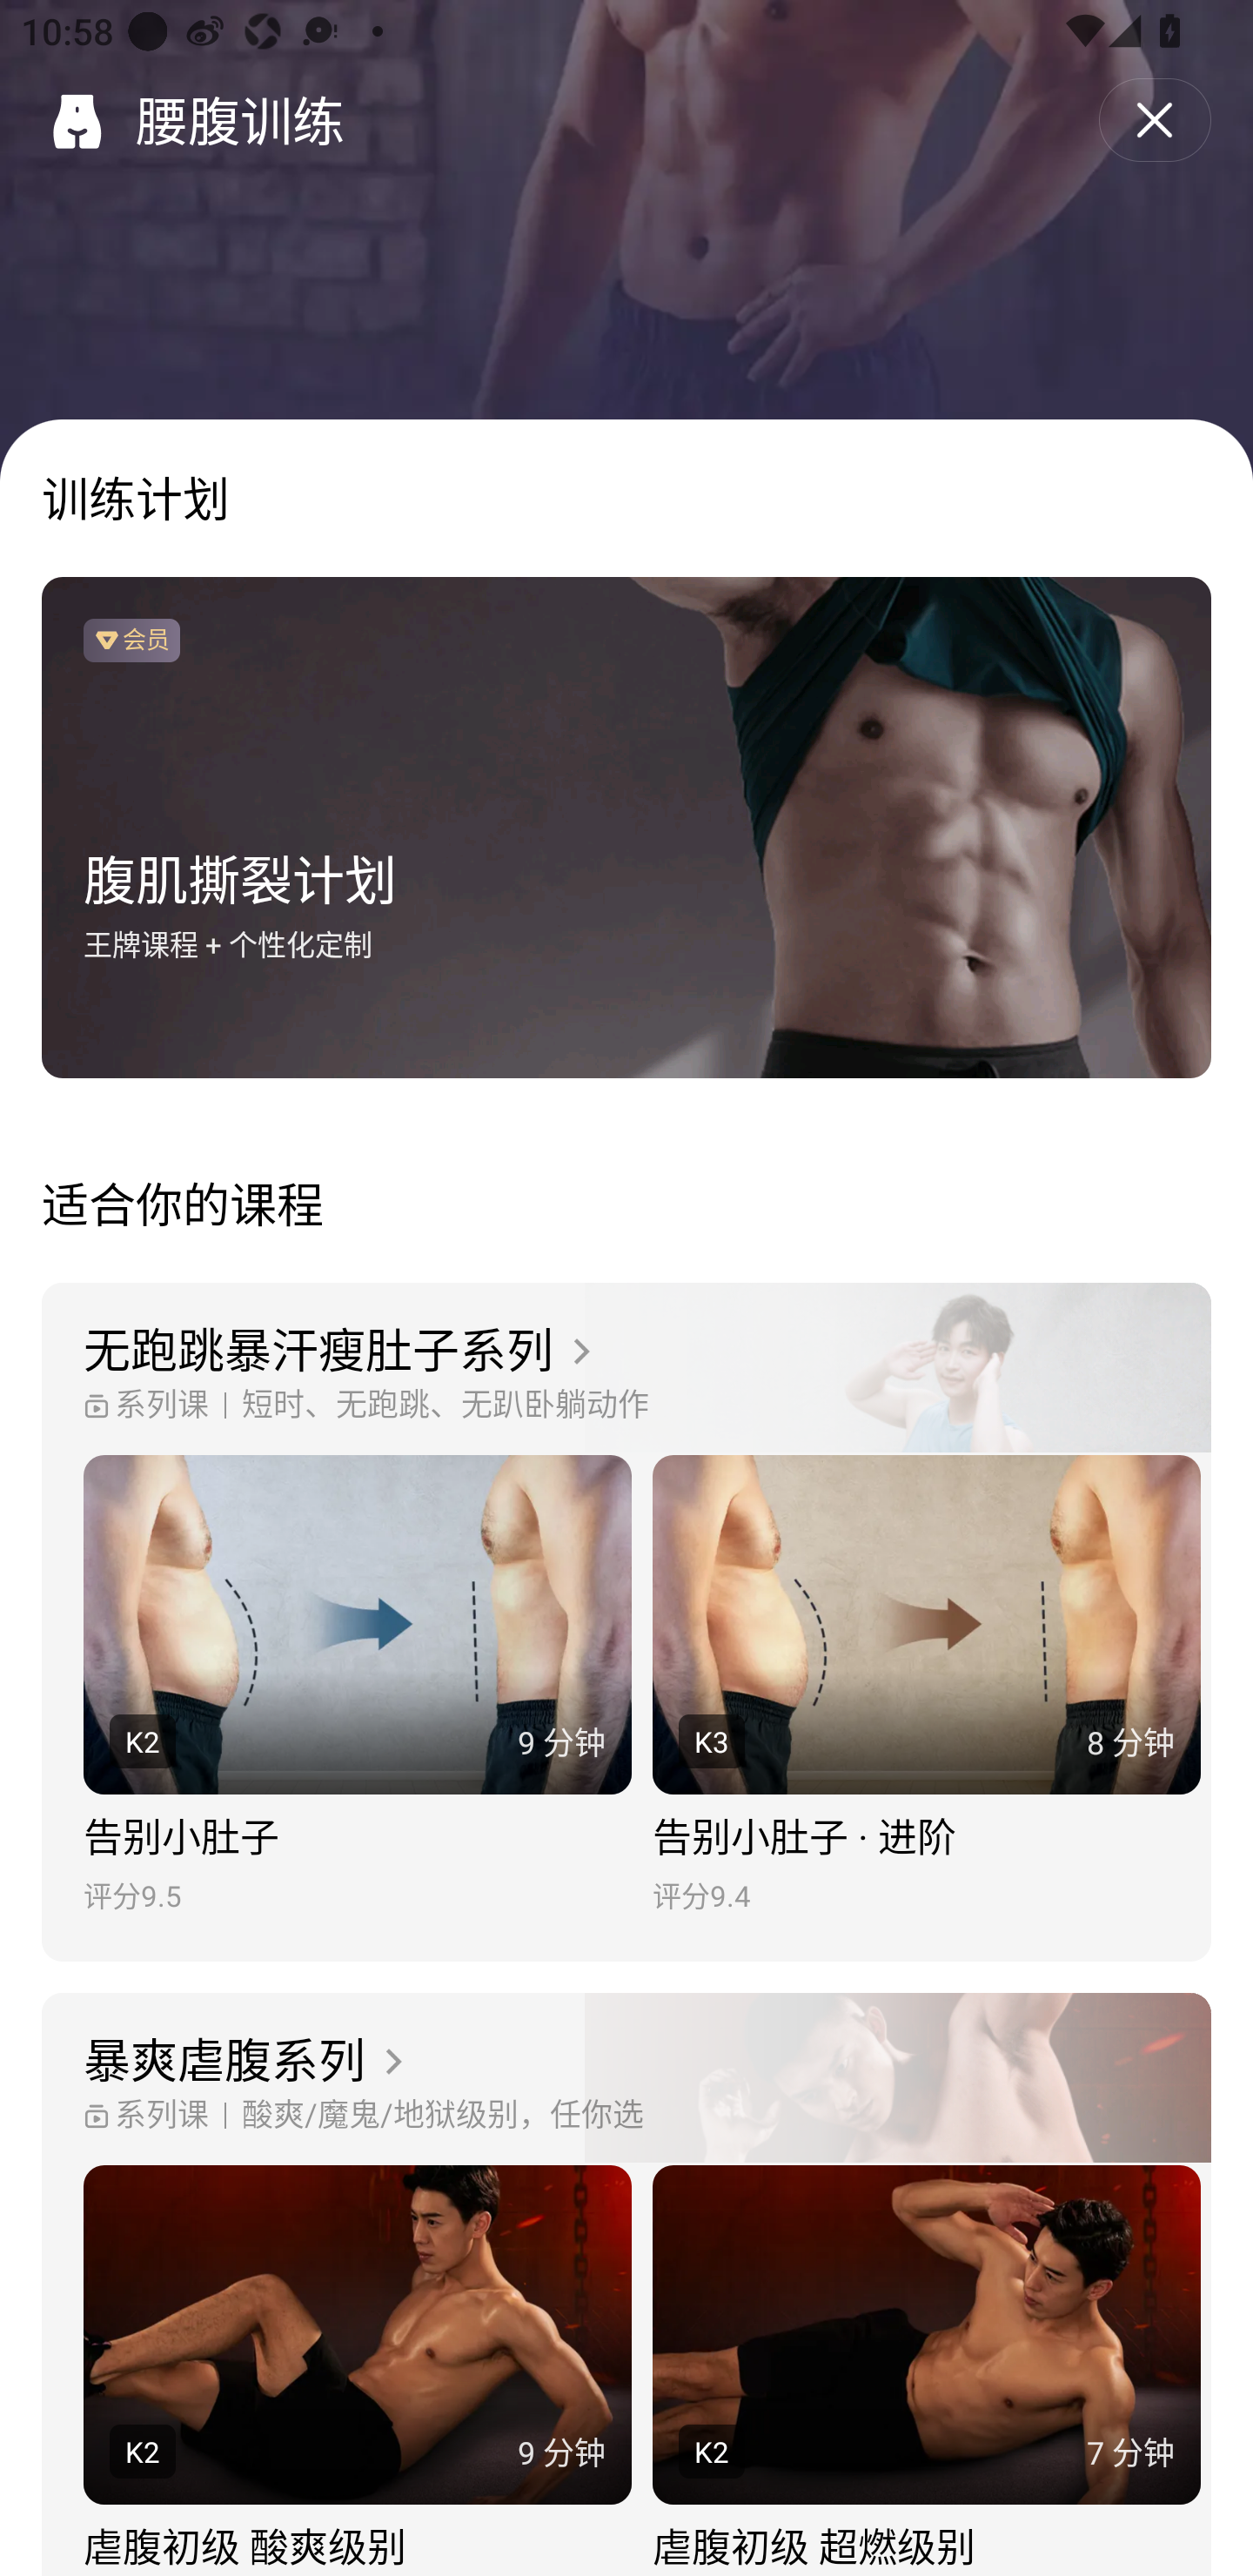  What do you see at coordinates (926, 2371) in the screenshot?
I see `K2 7 分钟 虐腹初级 超燃级别` at bounding box center [926, 2371].